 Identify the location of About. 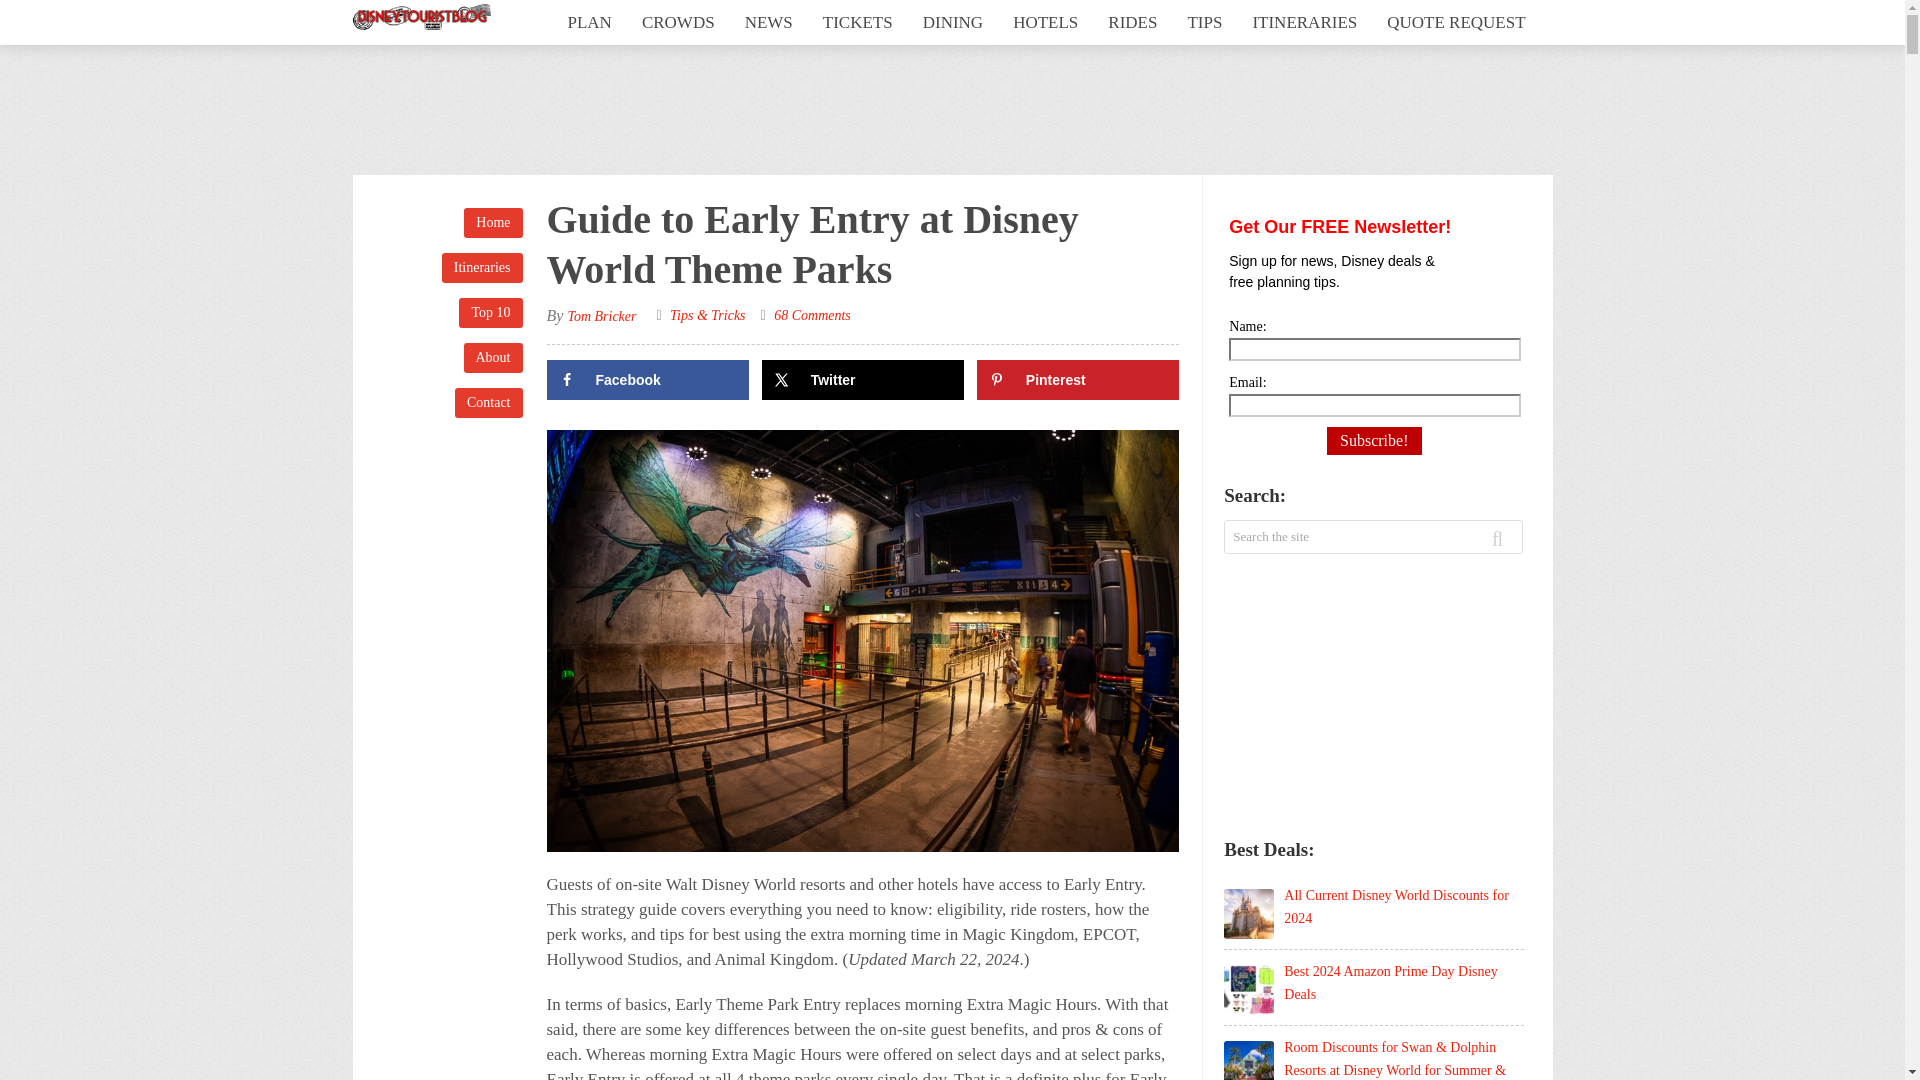
(493, 358).